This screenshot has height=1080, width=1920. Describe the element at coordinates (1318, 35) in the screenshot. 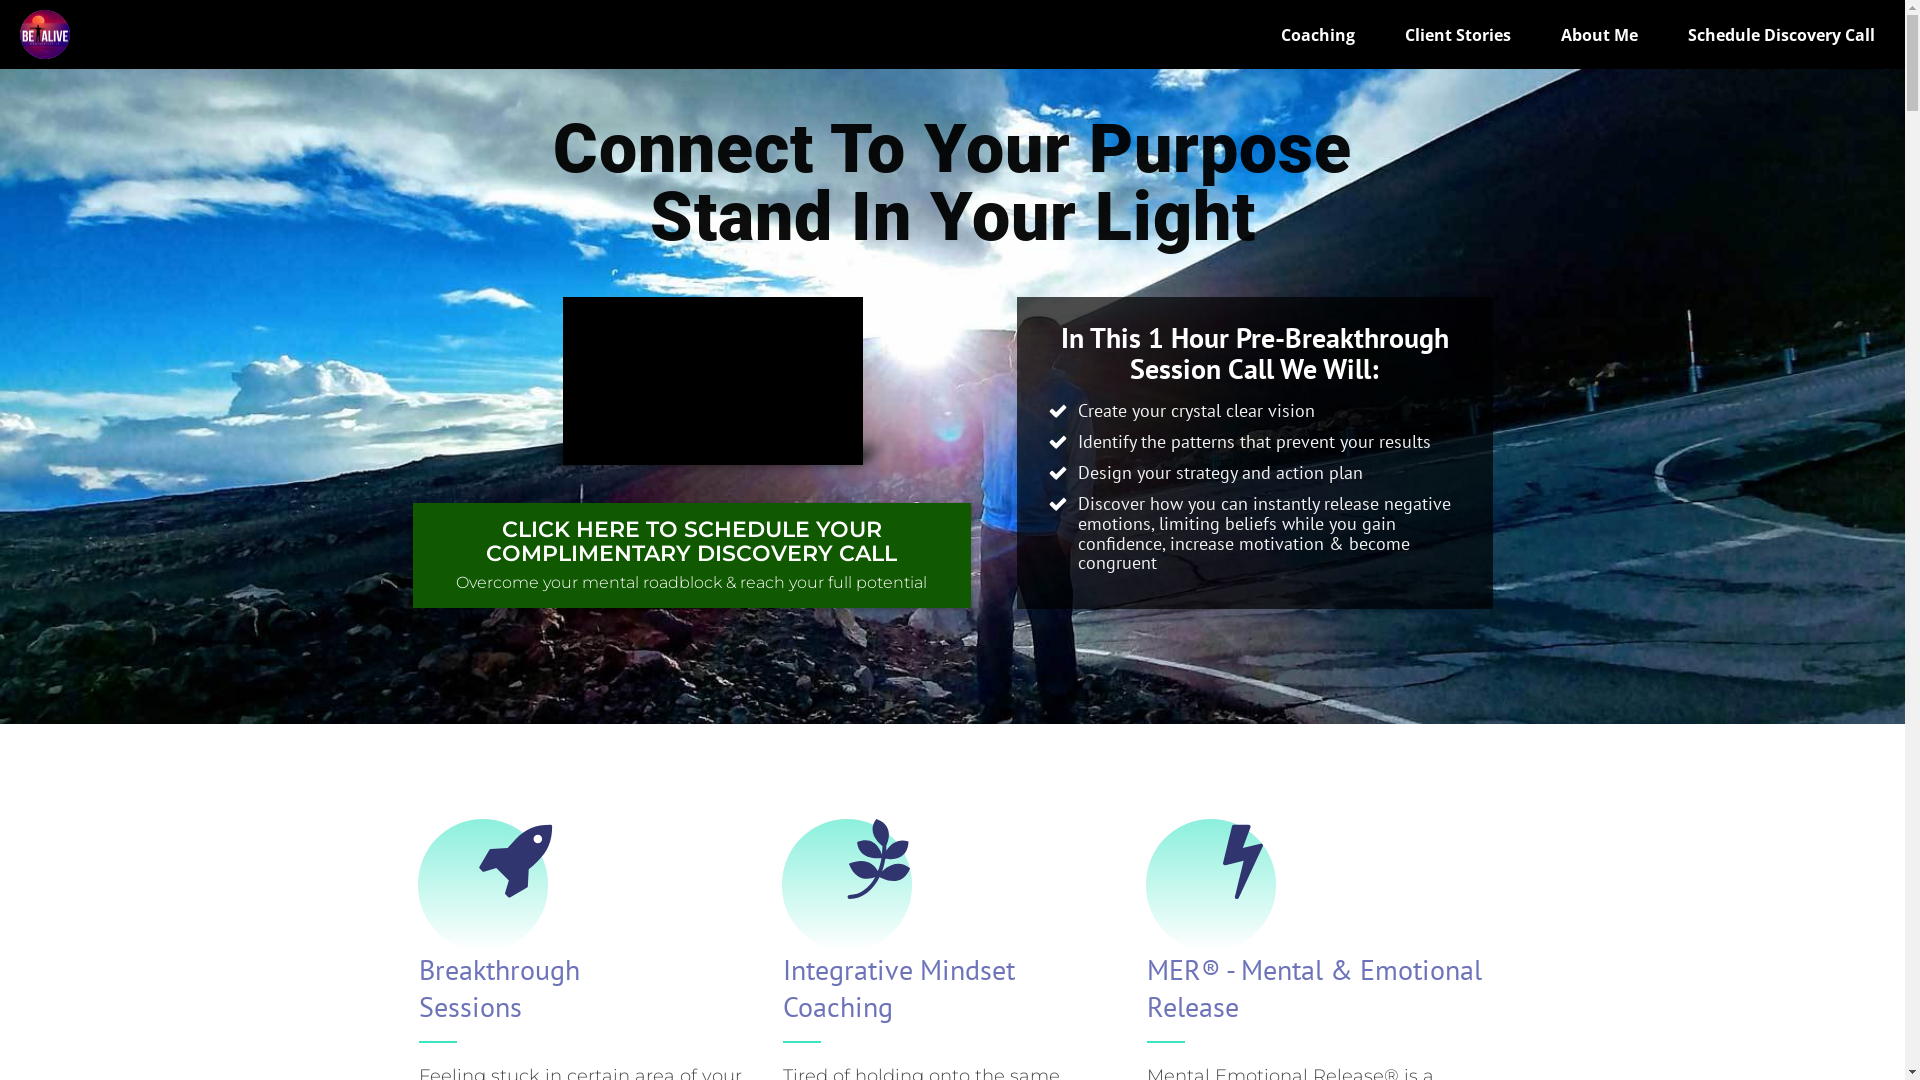

I see `Coaching` at that location.